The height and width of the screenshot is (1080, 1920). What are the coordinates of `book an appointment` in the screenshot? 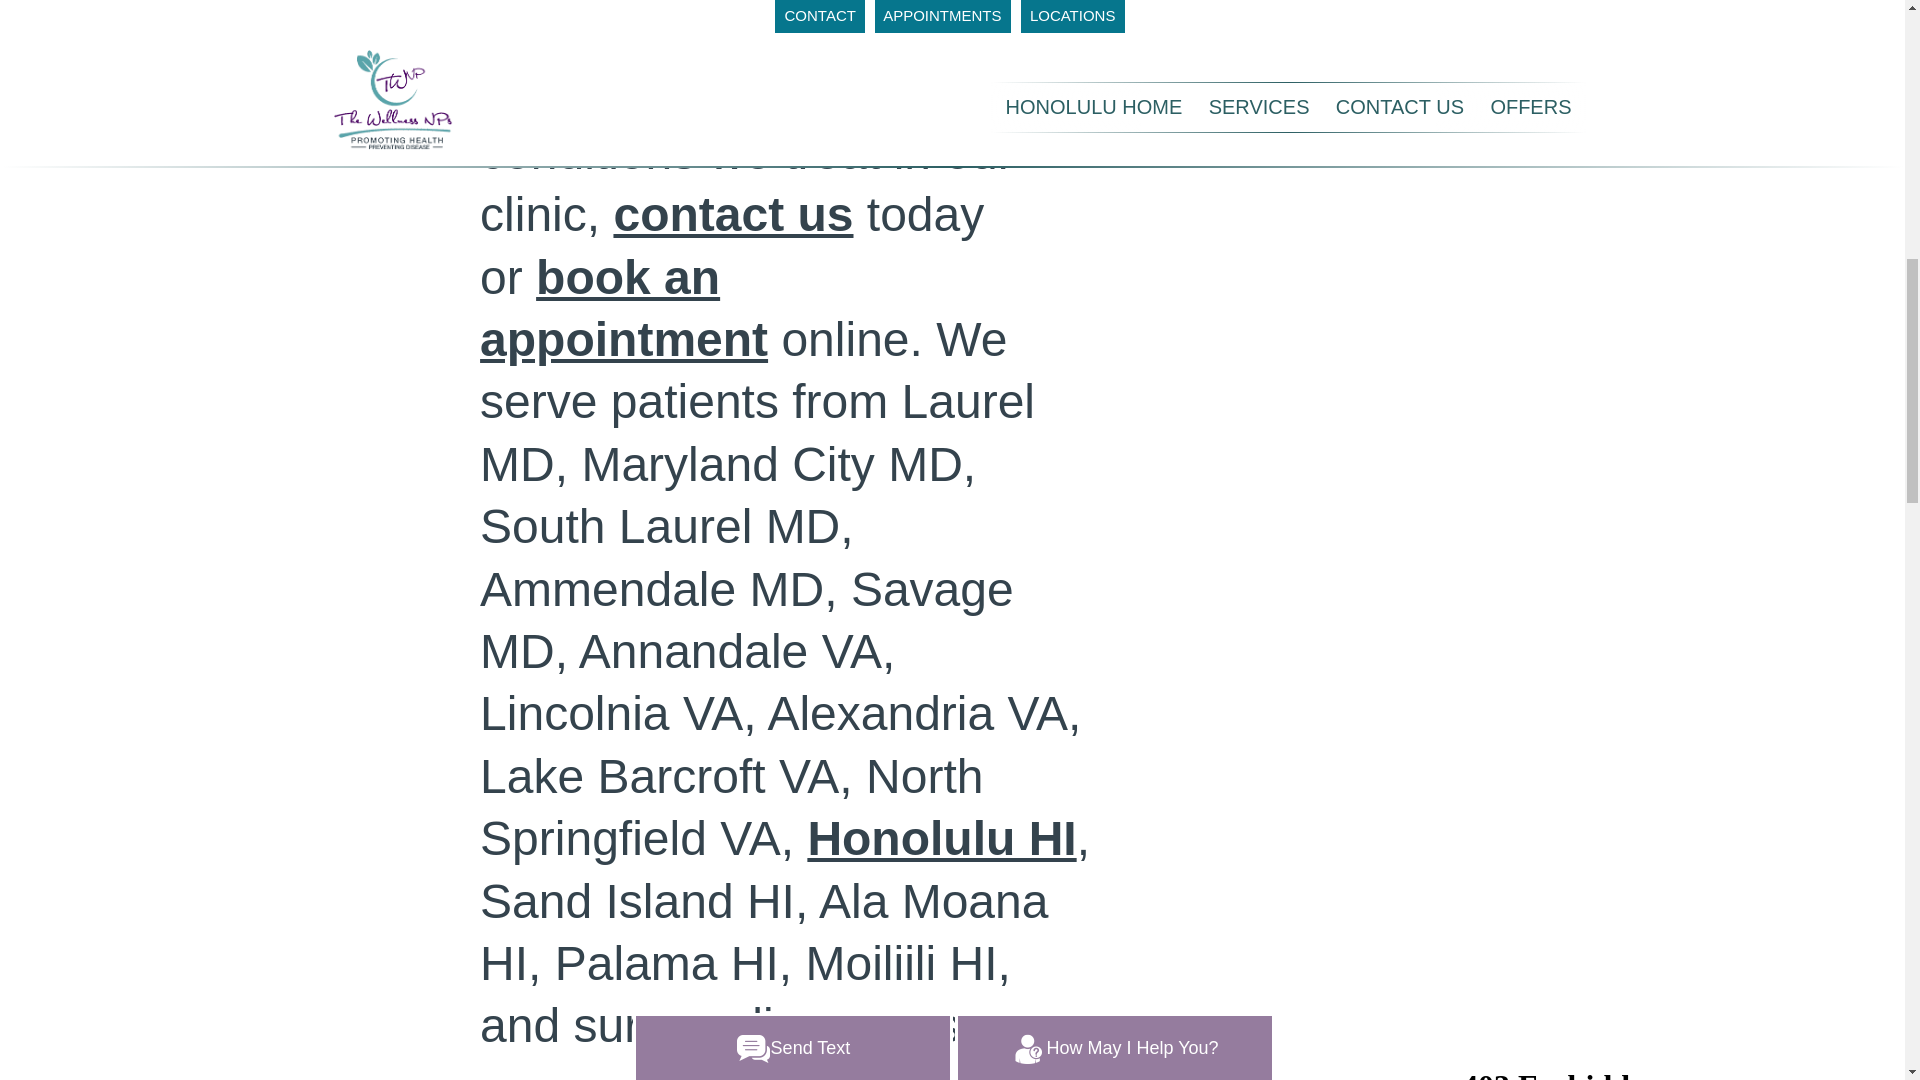 It's located at (624, 308).